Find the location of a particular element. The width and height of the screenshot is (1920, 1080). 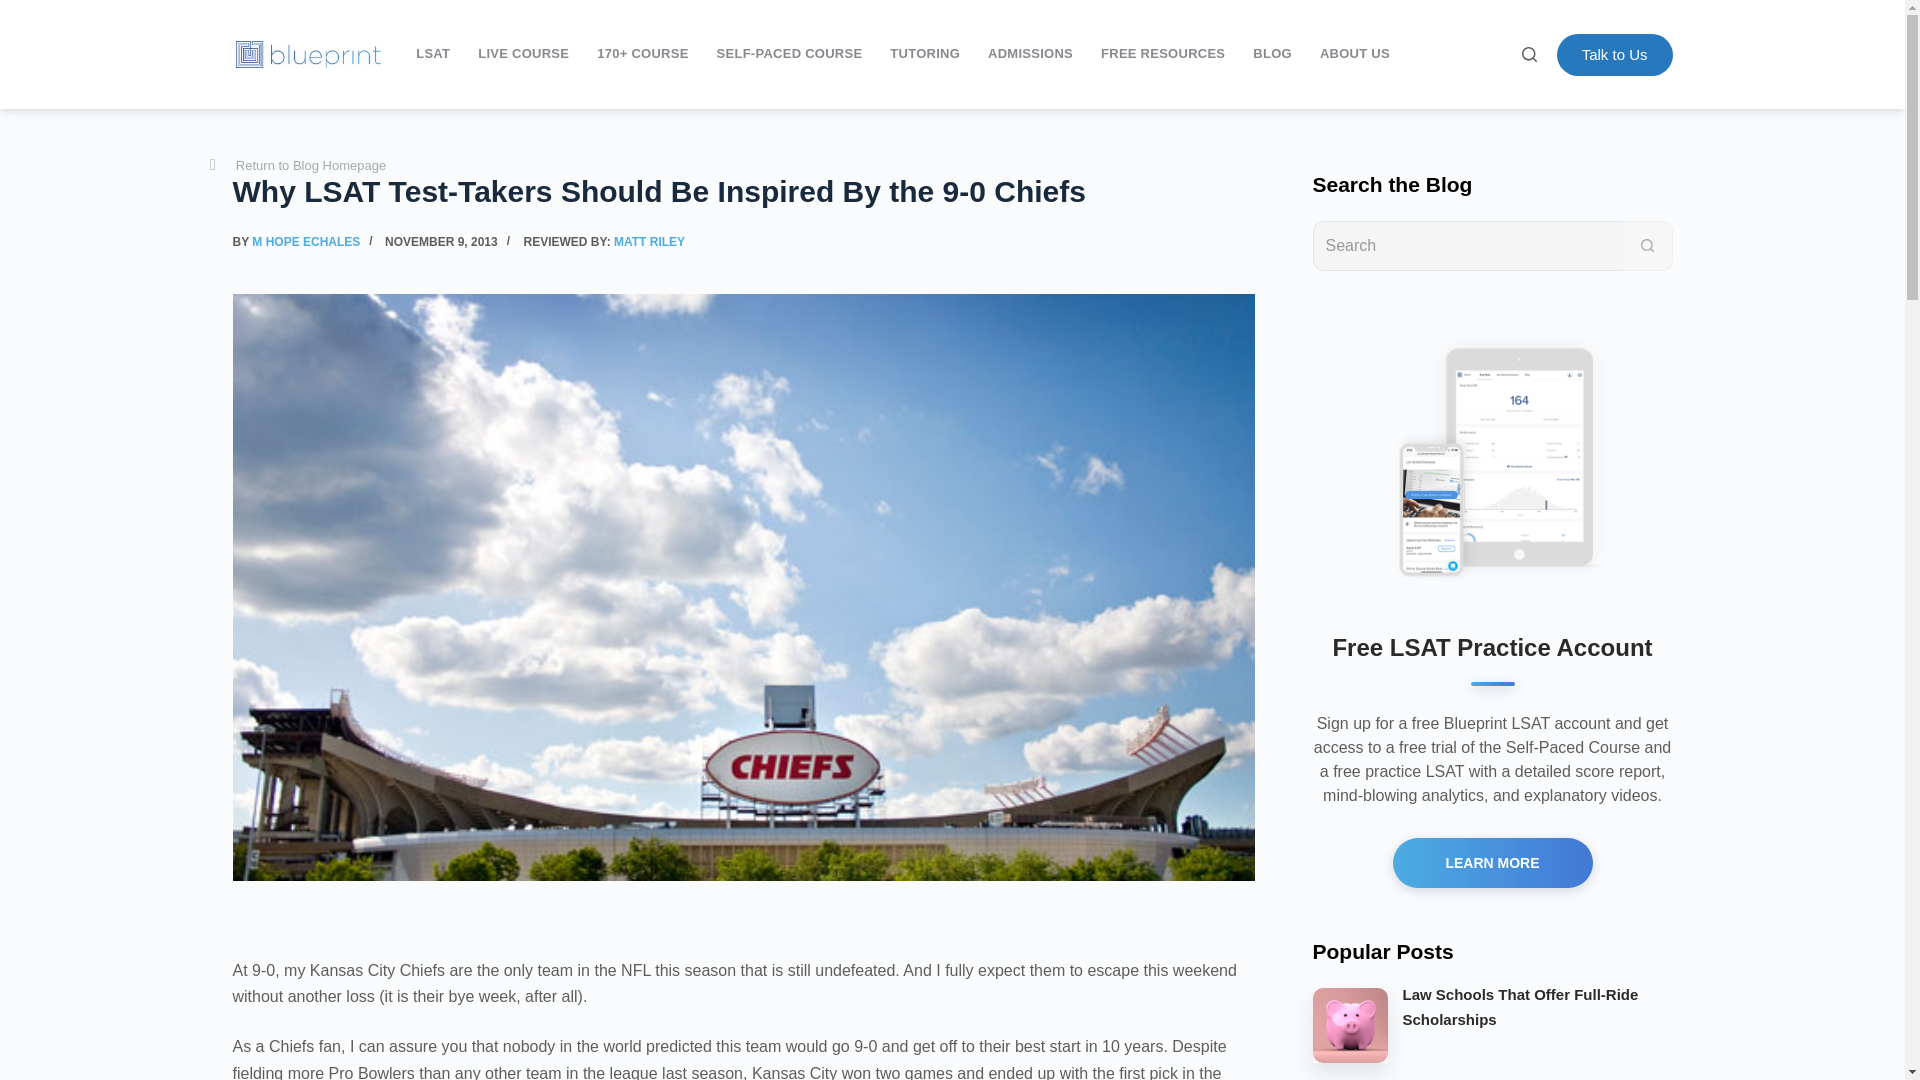

Search for... is located at coordinates (1466, 245).